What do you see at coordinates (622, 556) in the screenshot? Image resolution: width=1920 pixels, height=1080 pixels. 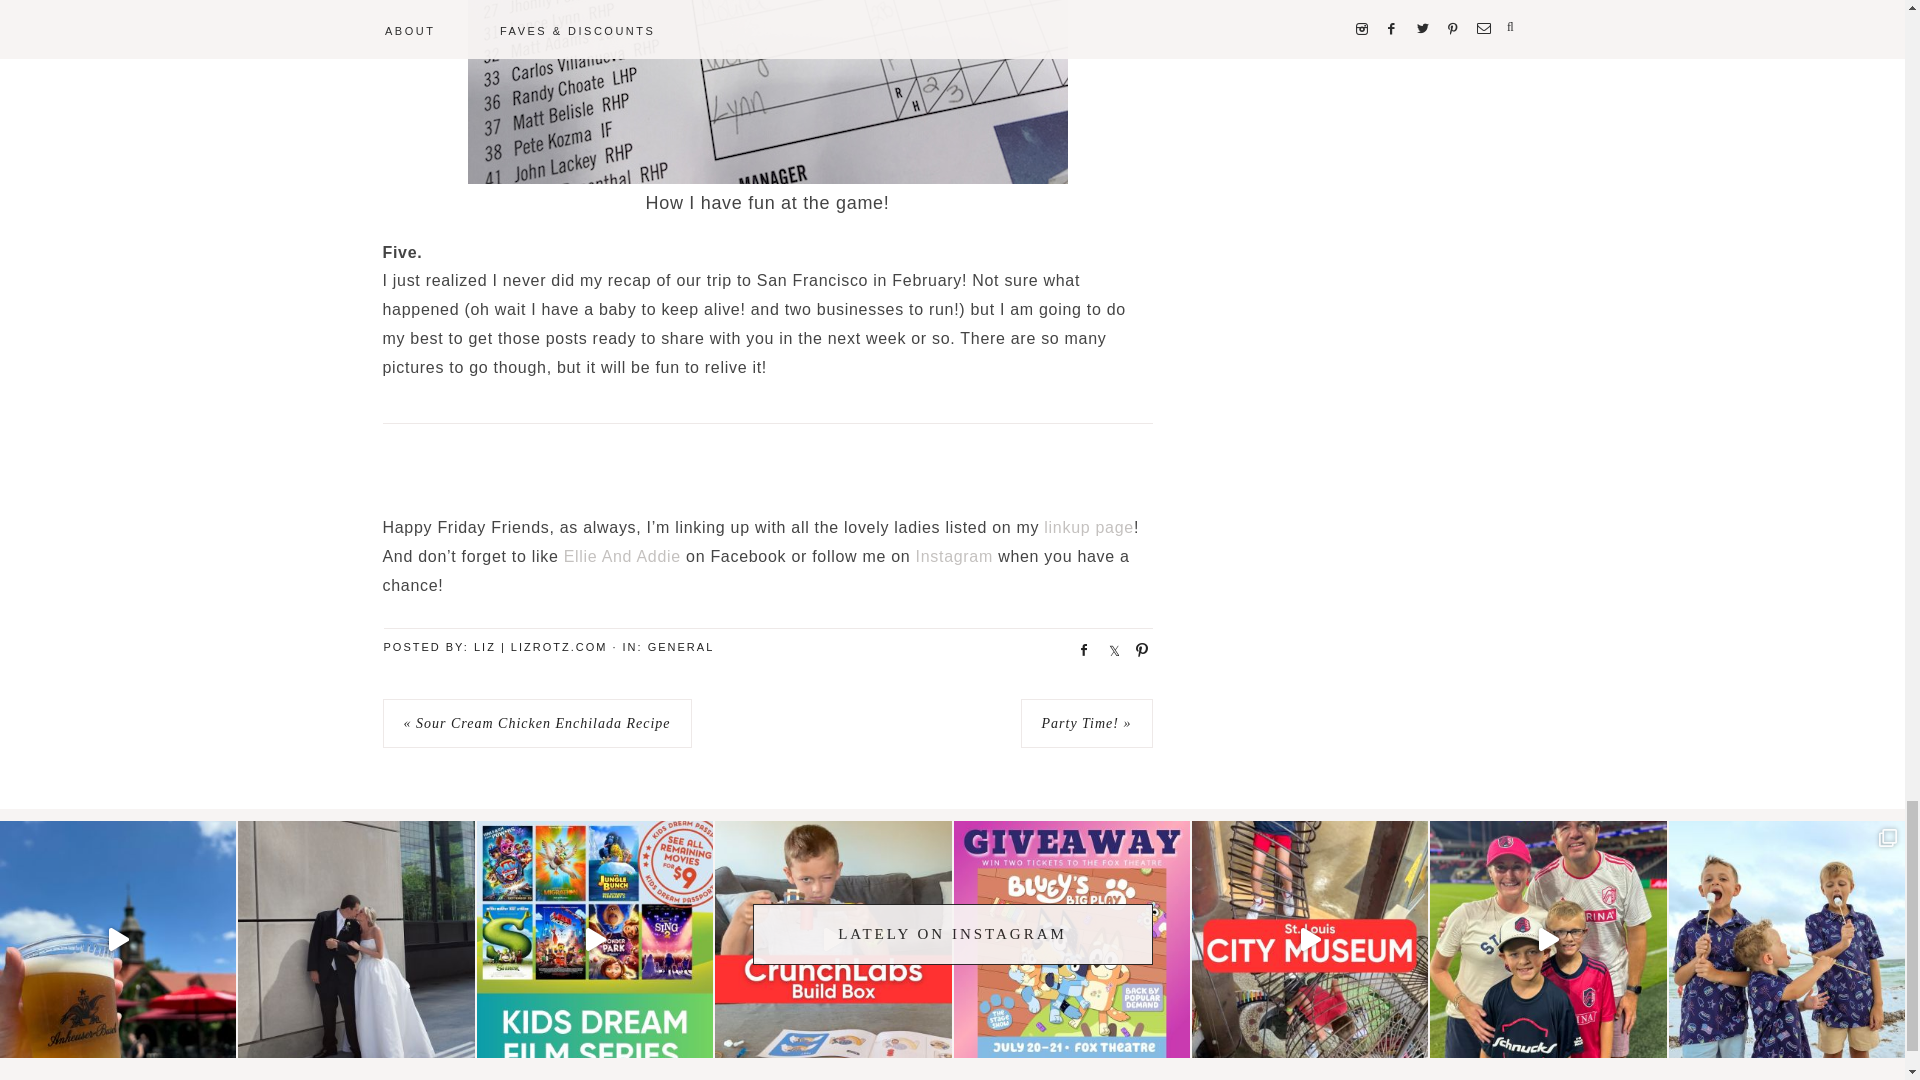 I see `Ellie And Addie` at bounding box center [622, 556].